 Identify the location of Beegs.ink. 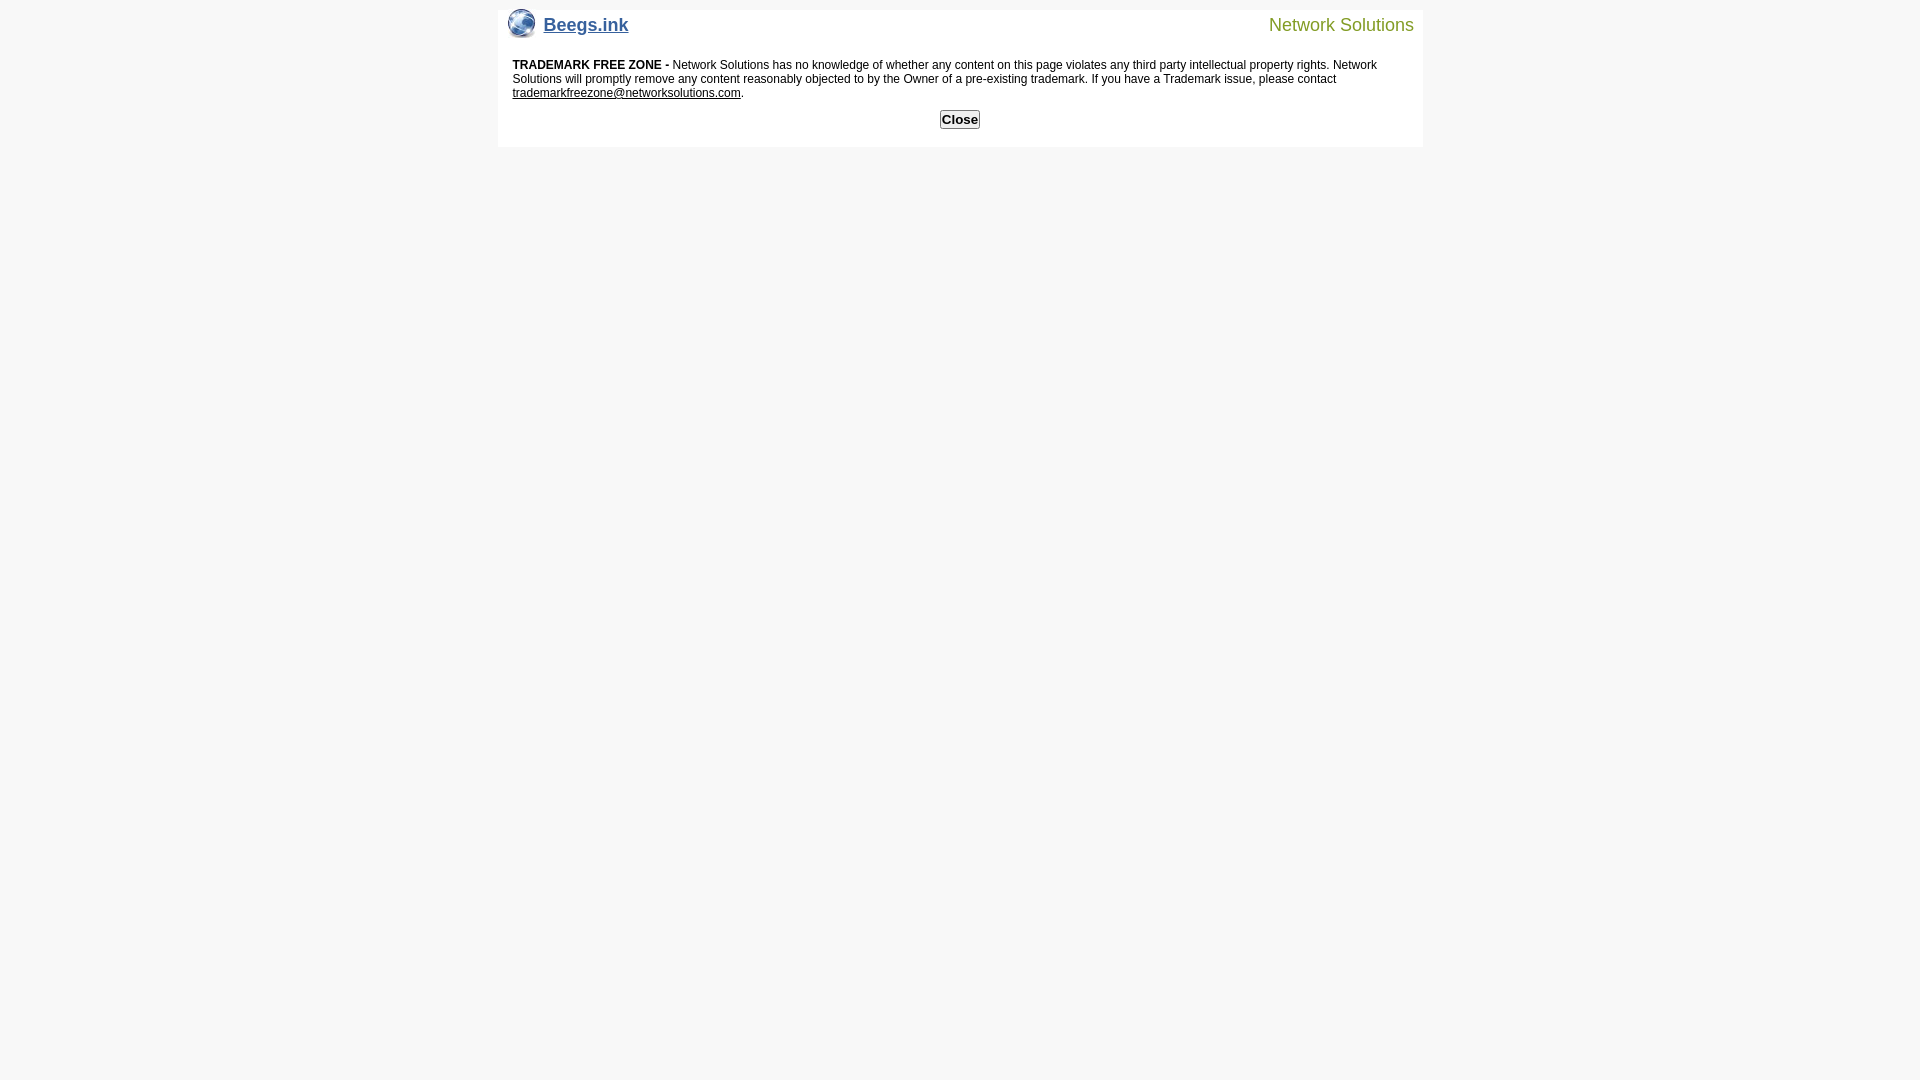
(568, 30).